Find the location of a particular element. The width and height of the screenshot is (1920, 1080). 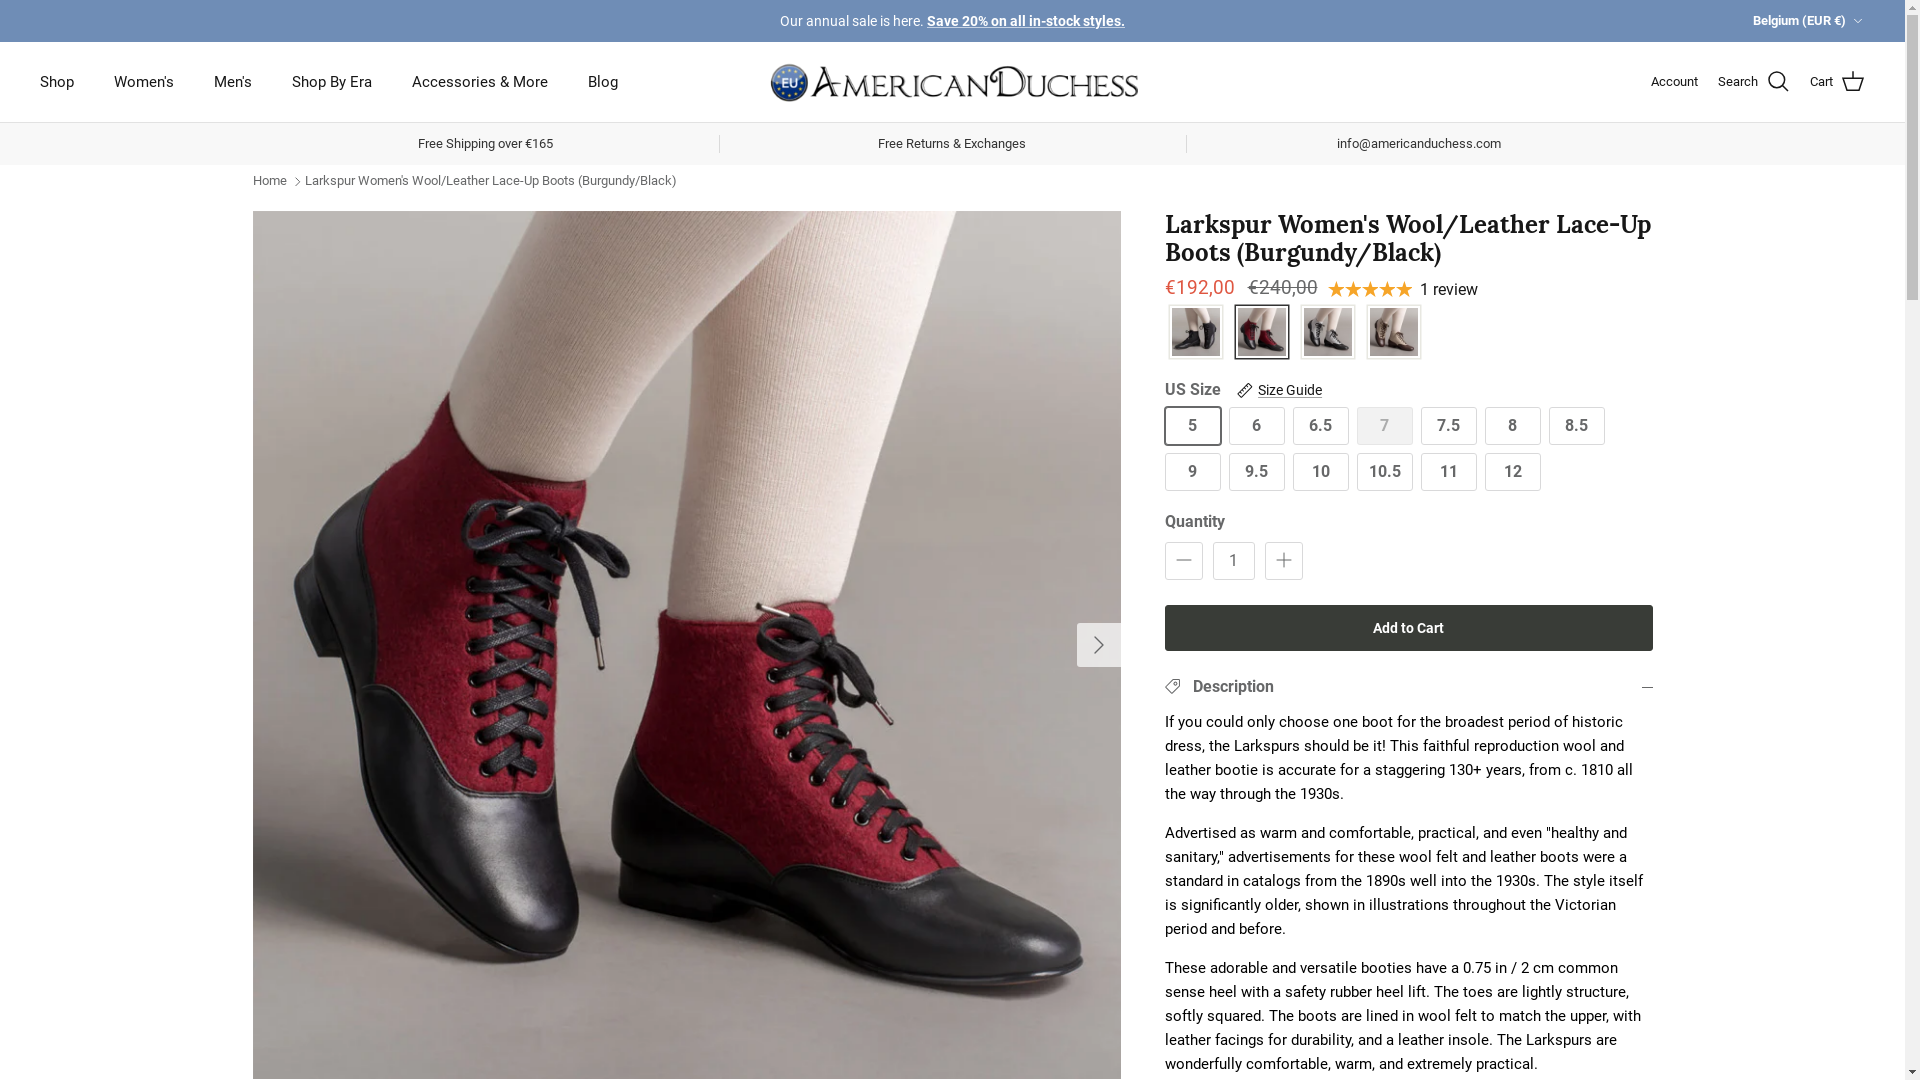

Burgundy/Black is located at coordinates (1261, 334).